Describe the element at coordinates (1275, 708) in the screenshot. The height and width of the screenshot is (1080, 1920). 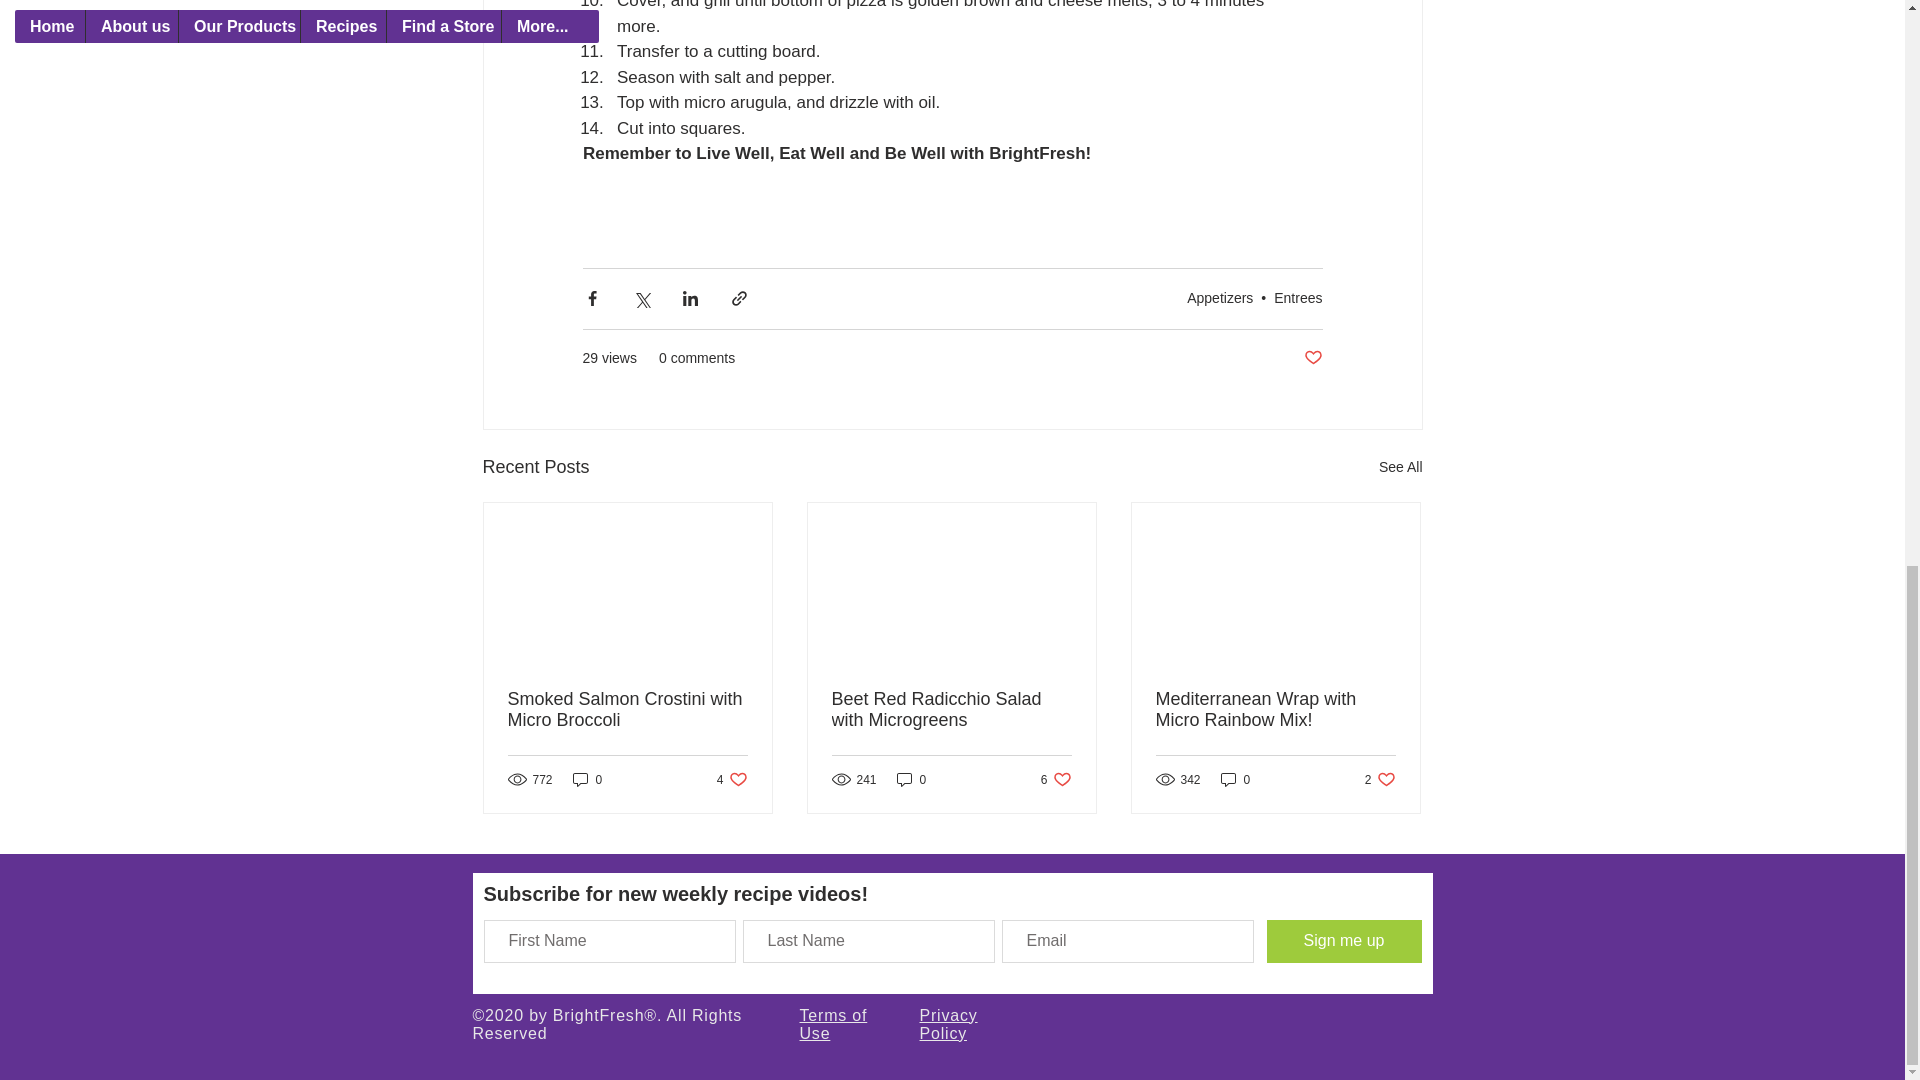
I see `See All` at that location.